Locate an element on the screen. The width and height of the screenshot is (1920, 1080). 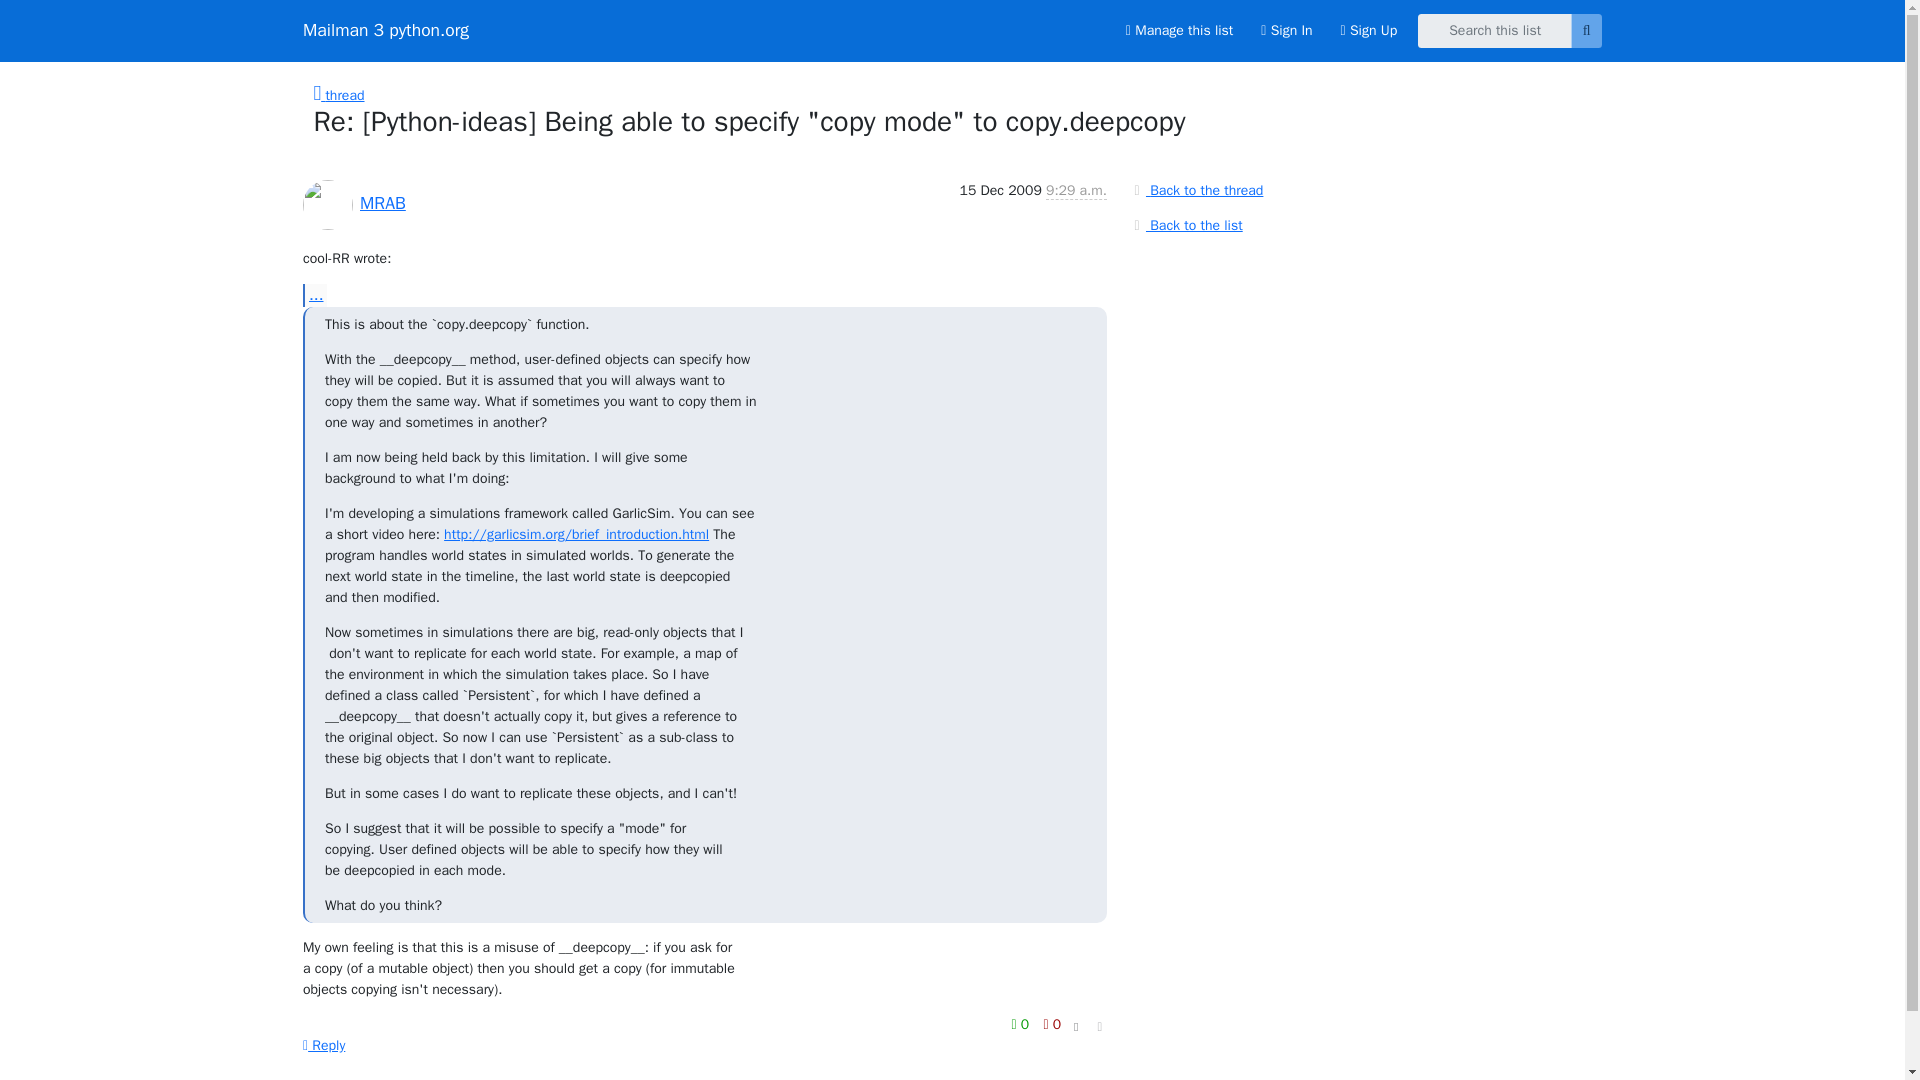
MRAB is located at coordinates (382, 202).